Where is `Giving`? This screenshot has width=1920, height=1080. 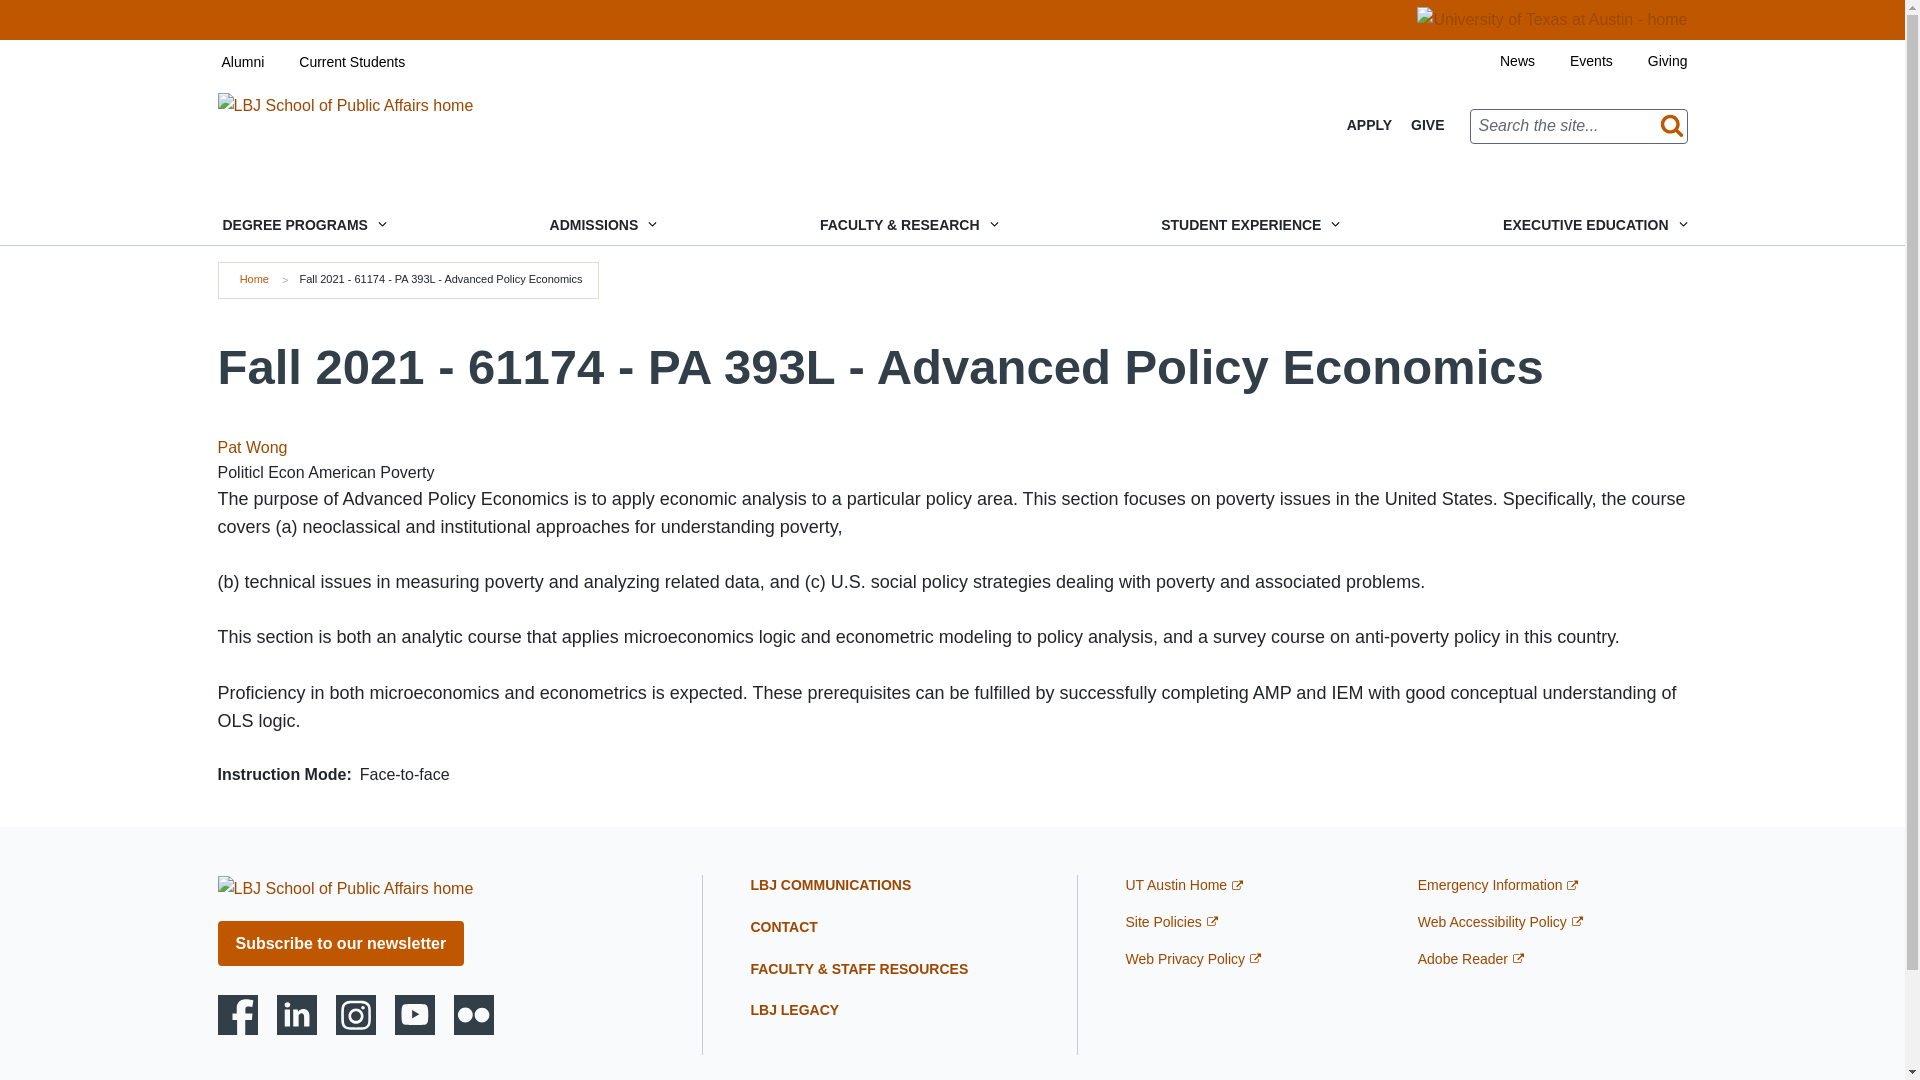
Giving is located at coordinates (1650, 60).